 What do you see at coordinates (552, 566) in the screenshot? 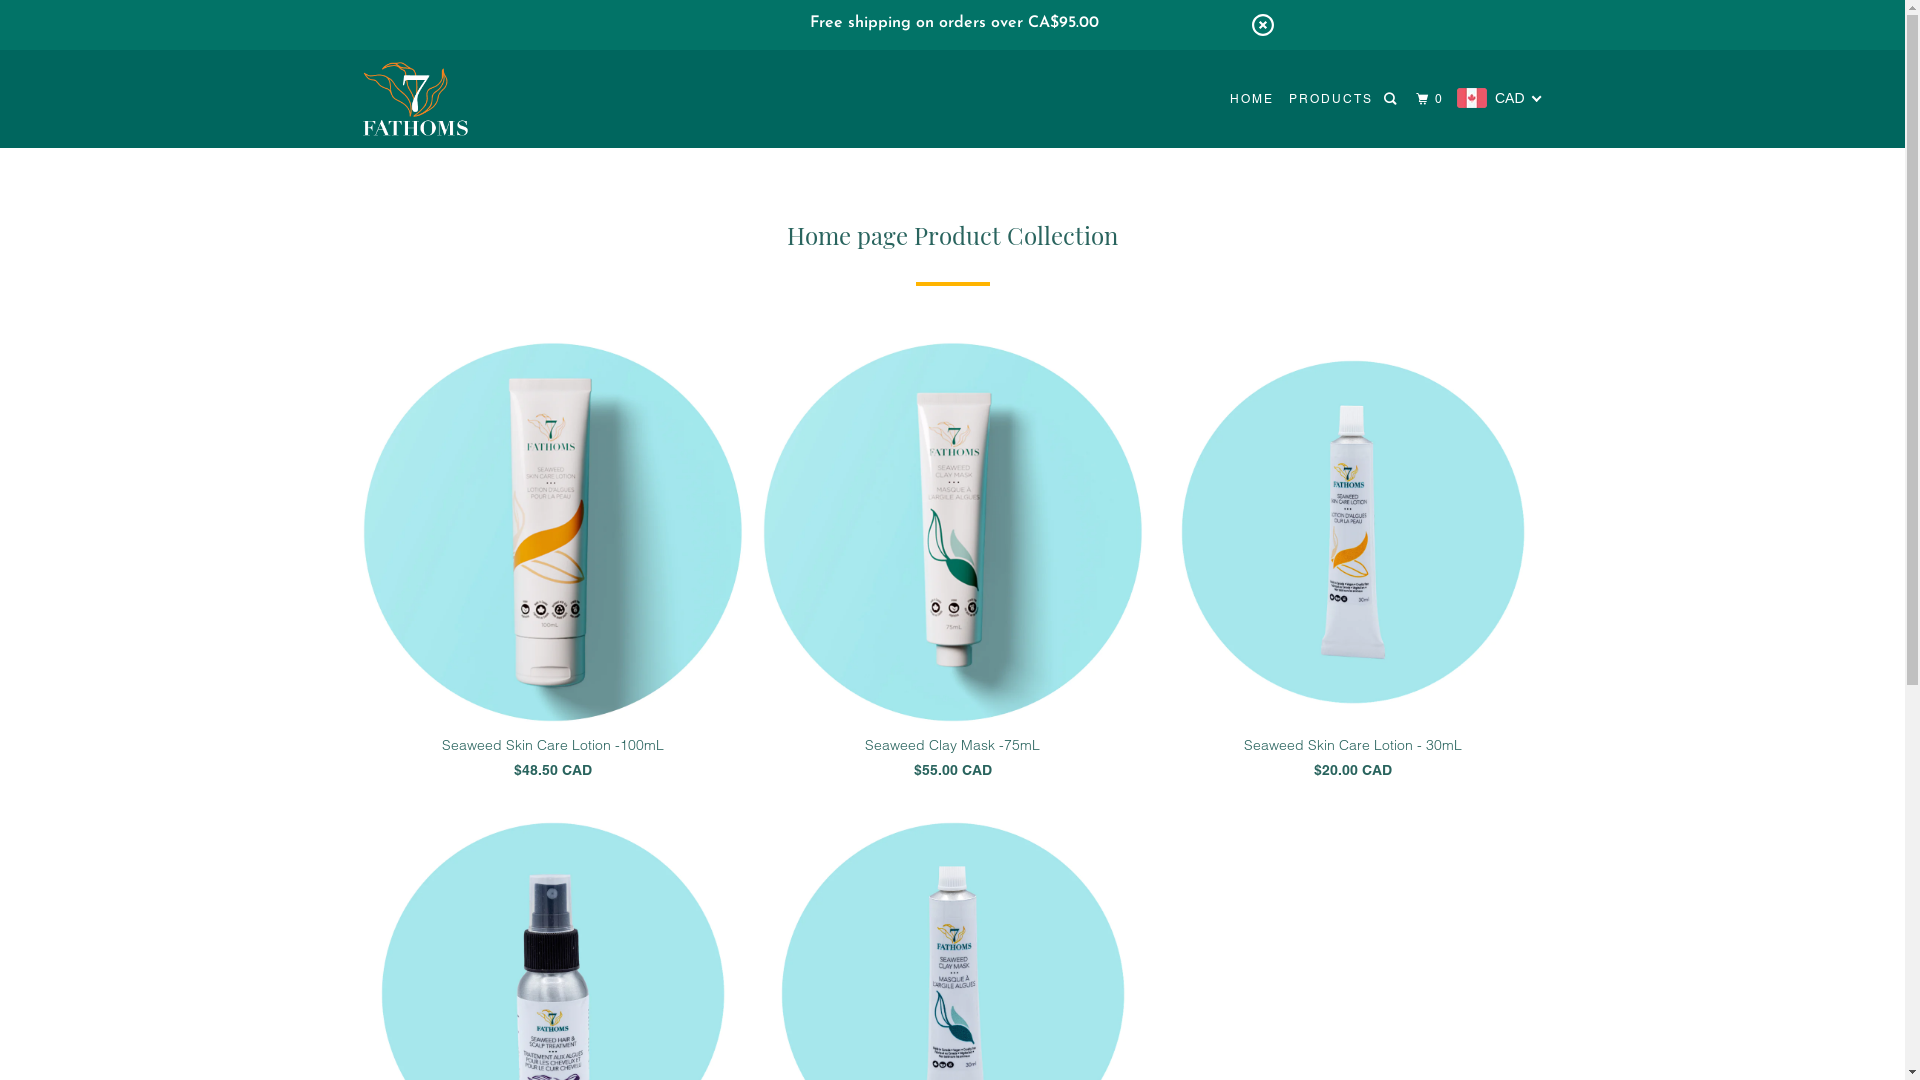
I see `Seaweed Skin Care Lotion -100mL
$48.50 CAD` at bounding box center [552, 566].